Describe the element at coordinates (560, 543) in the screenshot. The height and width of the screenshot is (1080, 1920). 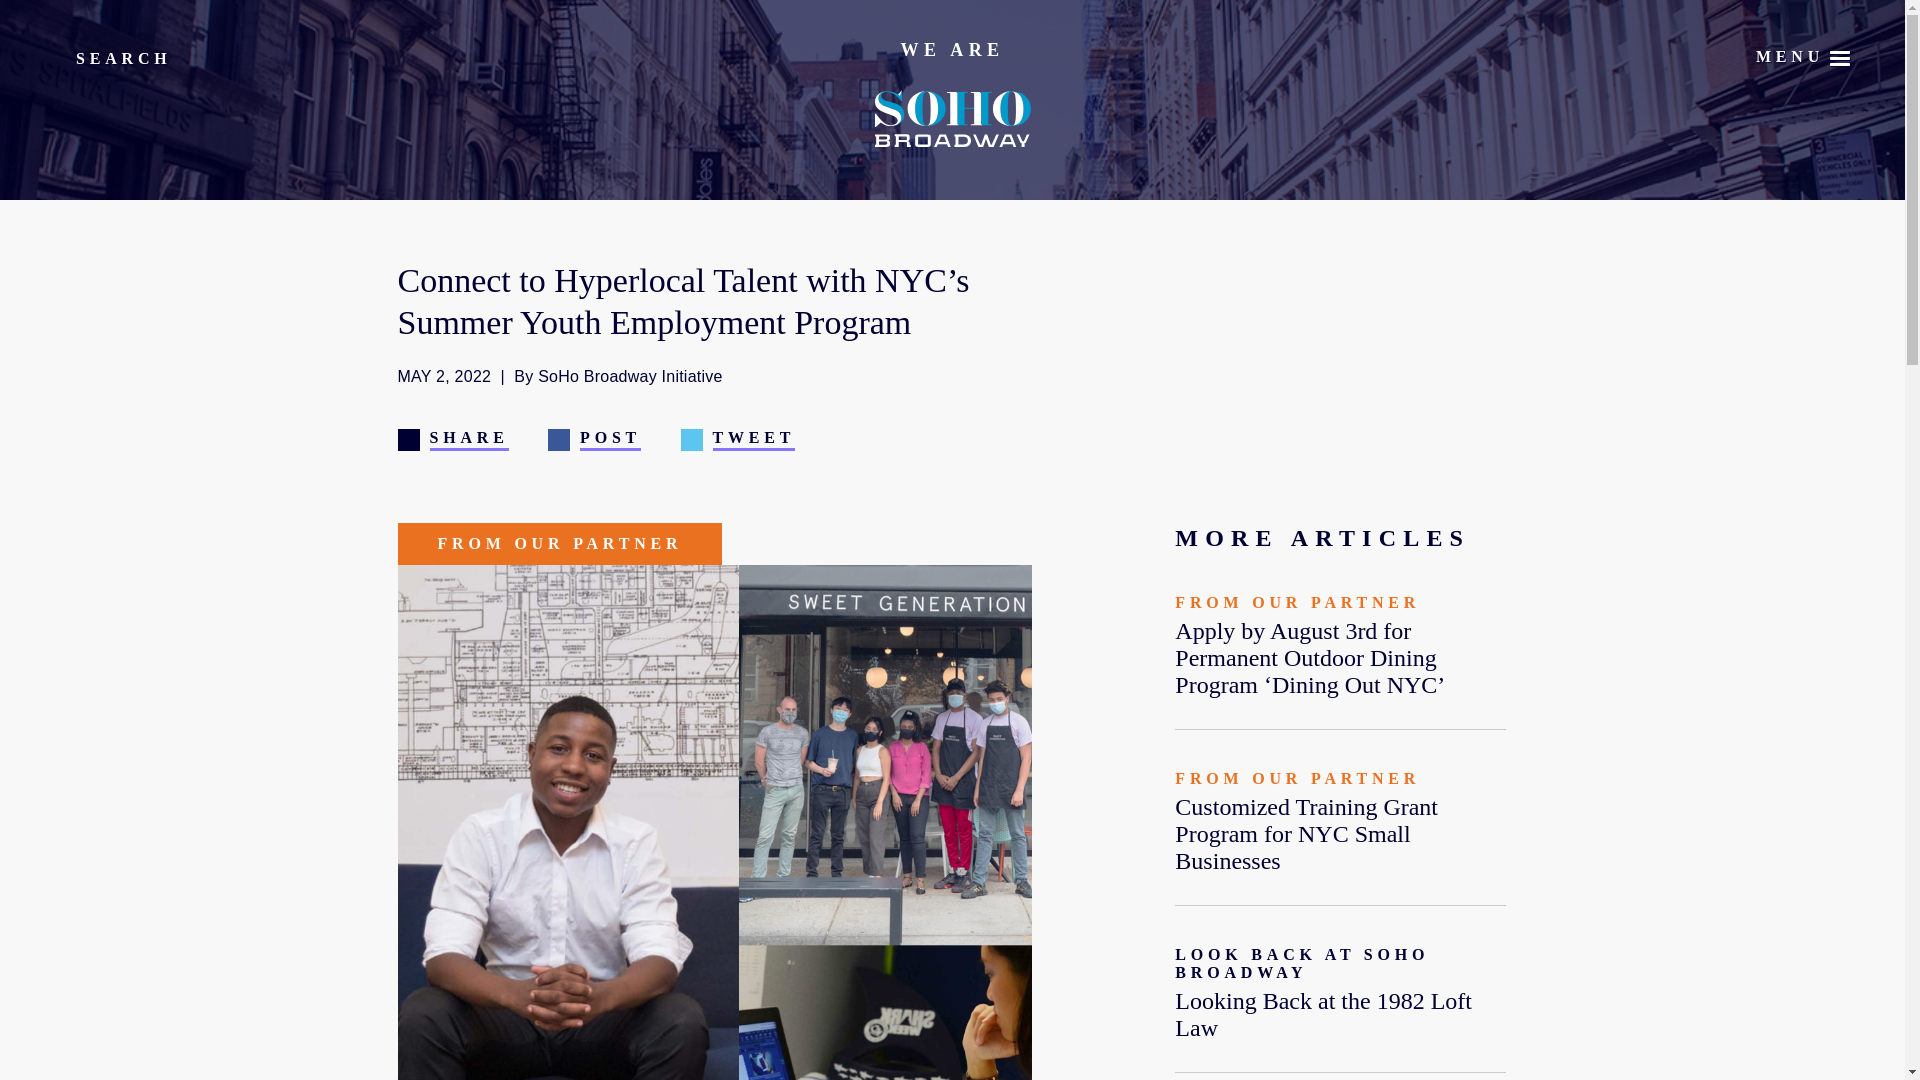
I see `FROM OUR PARTNER` at that location.